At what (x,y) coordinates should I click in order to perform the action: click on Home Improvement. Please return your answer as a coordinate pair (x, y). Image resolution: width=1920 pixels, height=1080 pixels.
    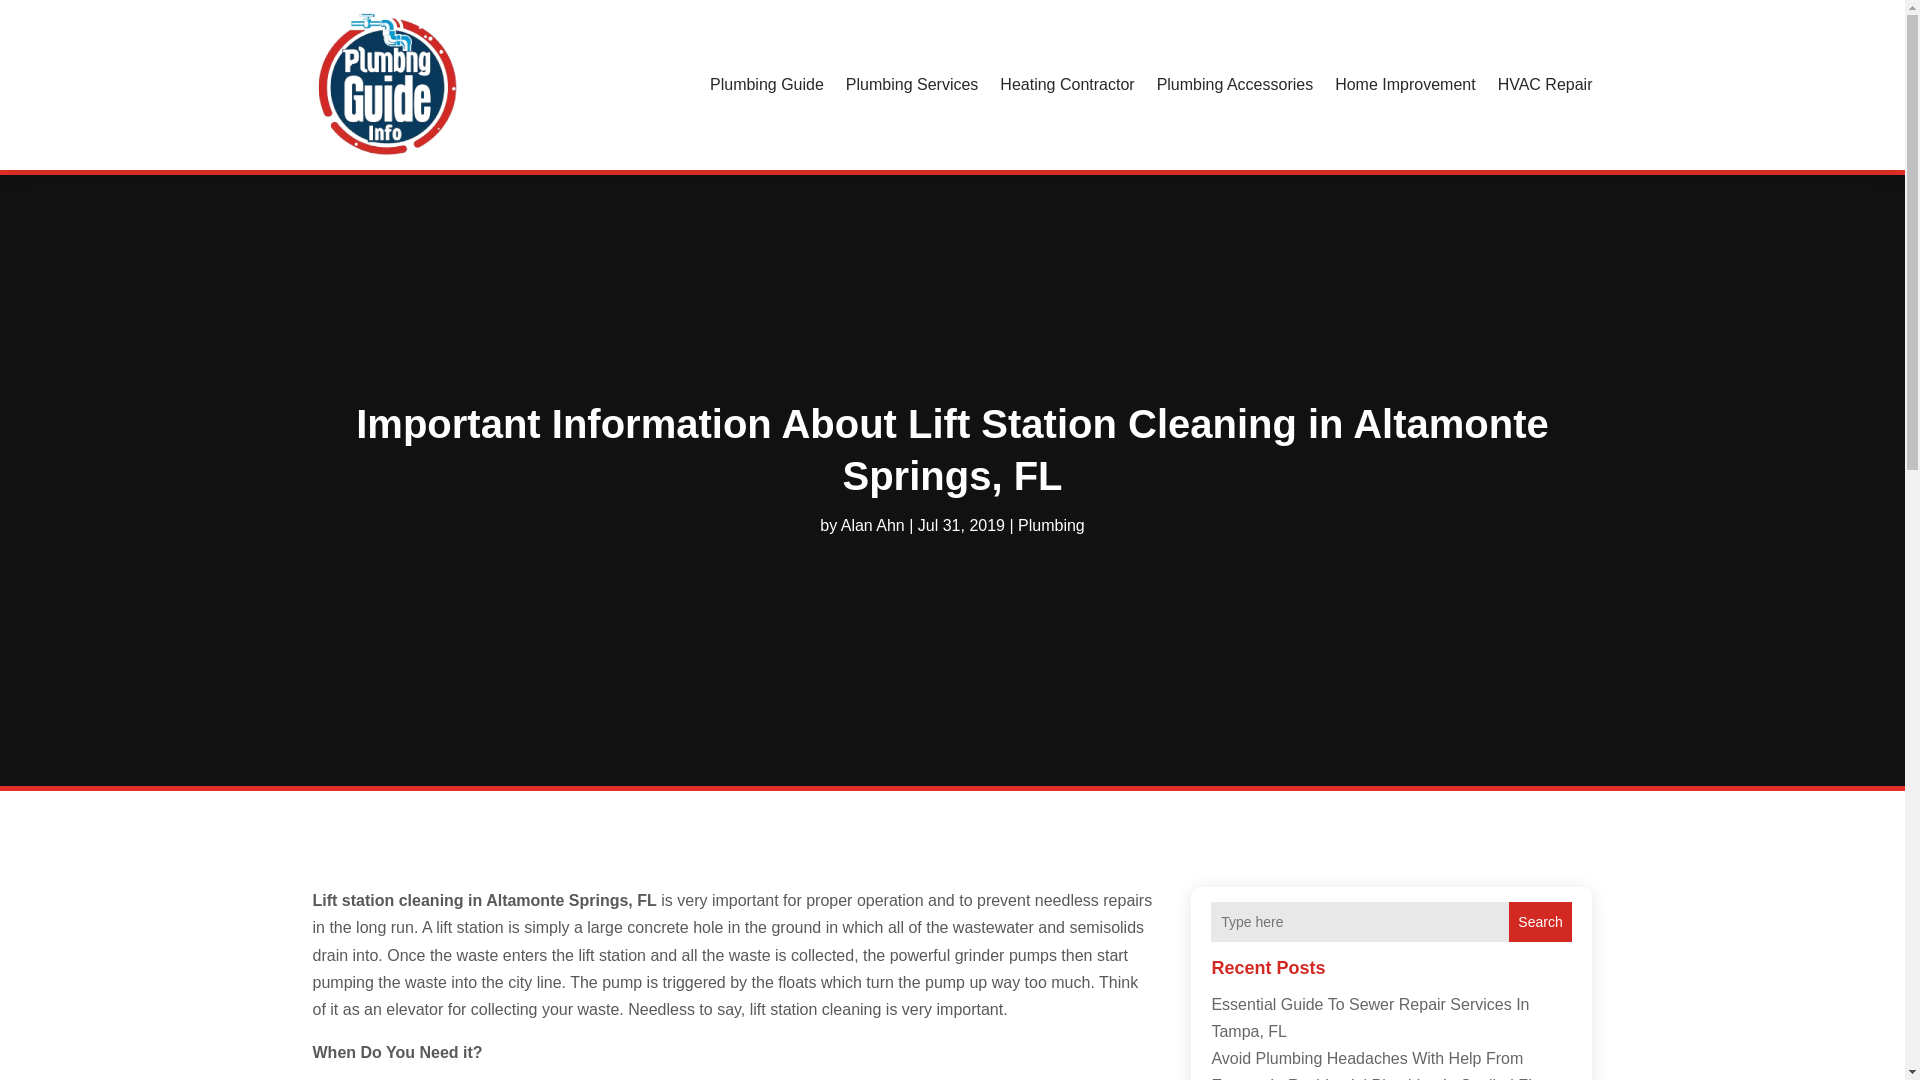
    Looking at the image, I should click on (1405, 84).